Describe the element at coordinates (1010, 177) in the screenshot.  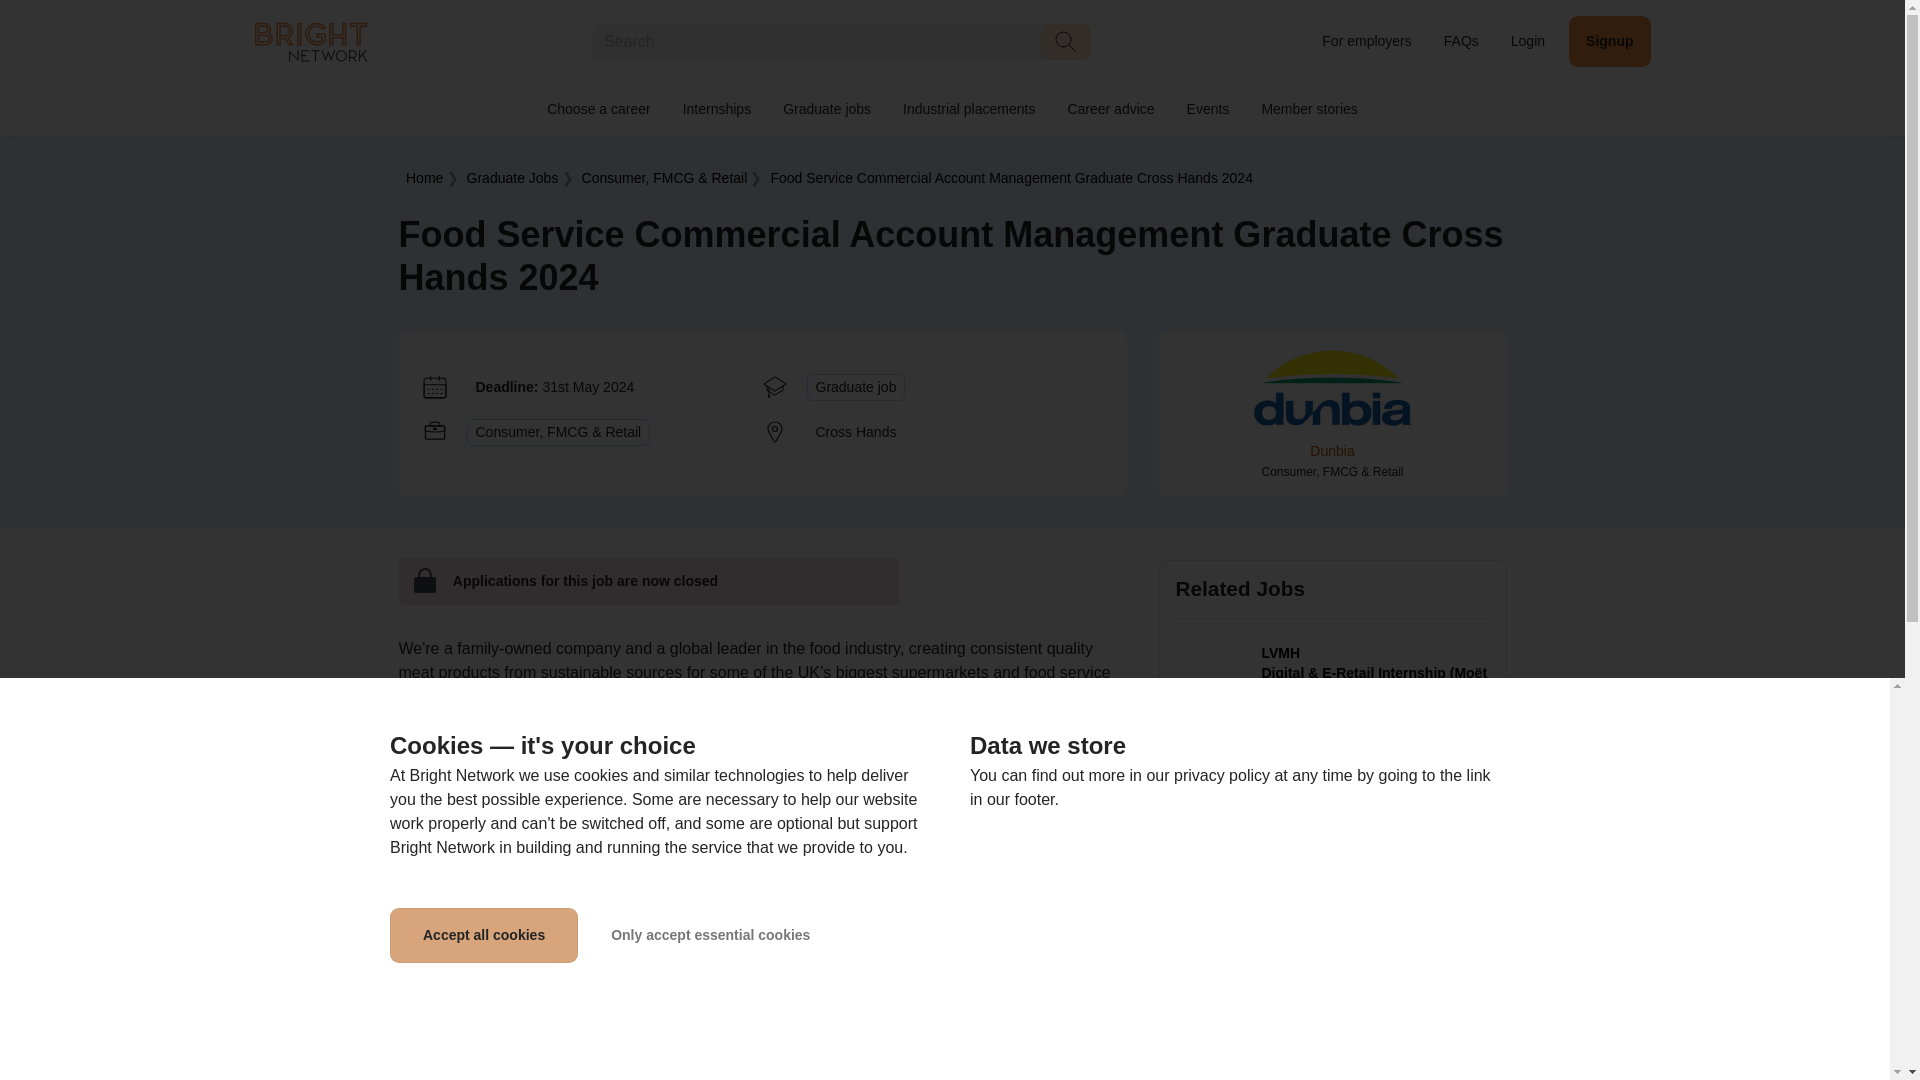
I see `Food` at that location.